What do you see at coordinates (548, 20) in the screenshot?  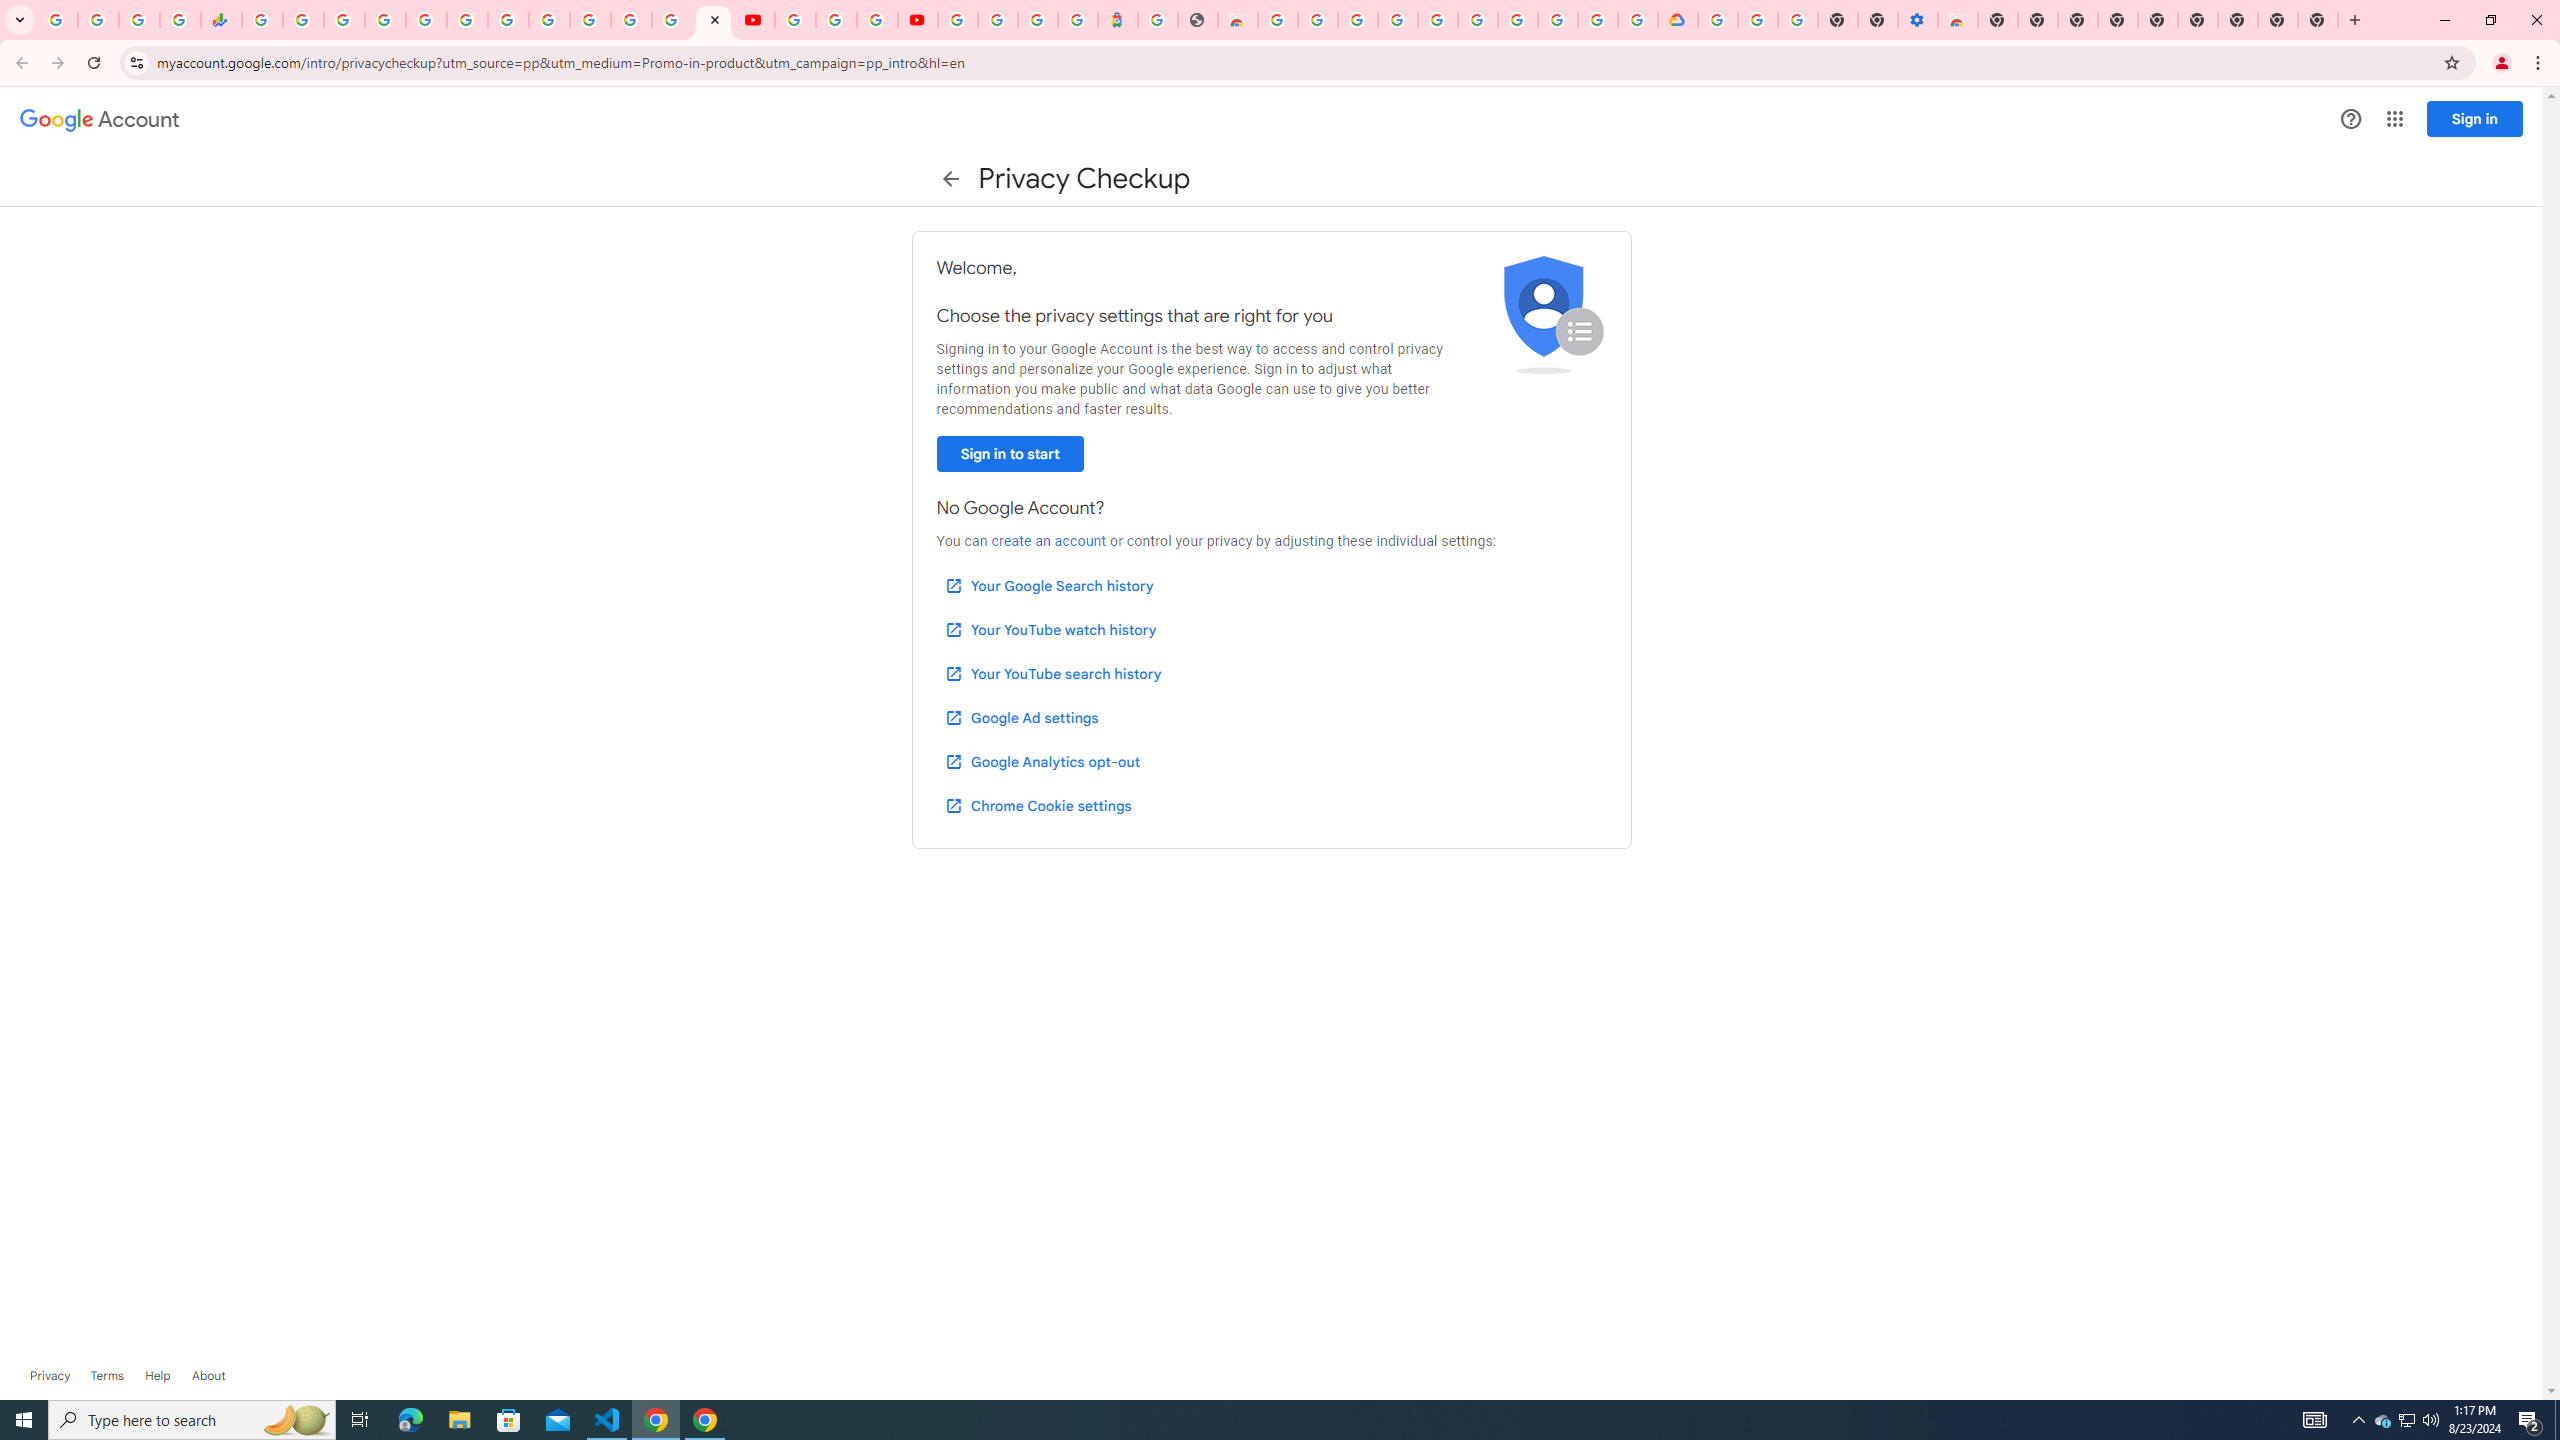 I see `YouTube` at bounding box center [548, 20].